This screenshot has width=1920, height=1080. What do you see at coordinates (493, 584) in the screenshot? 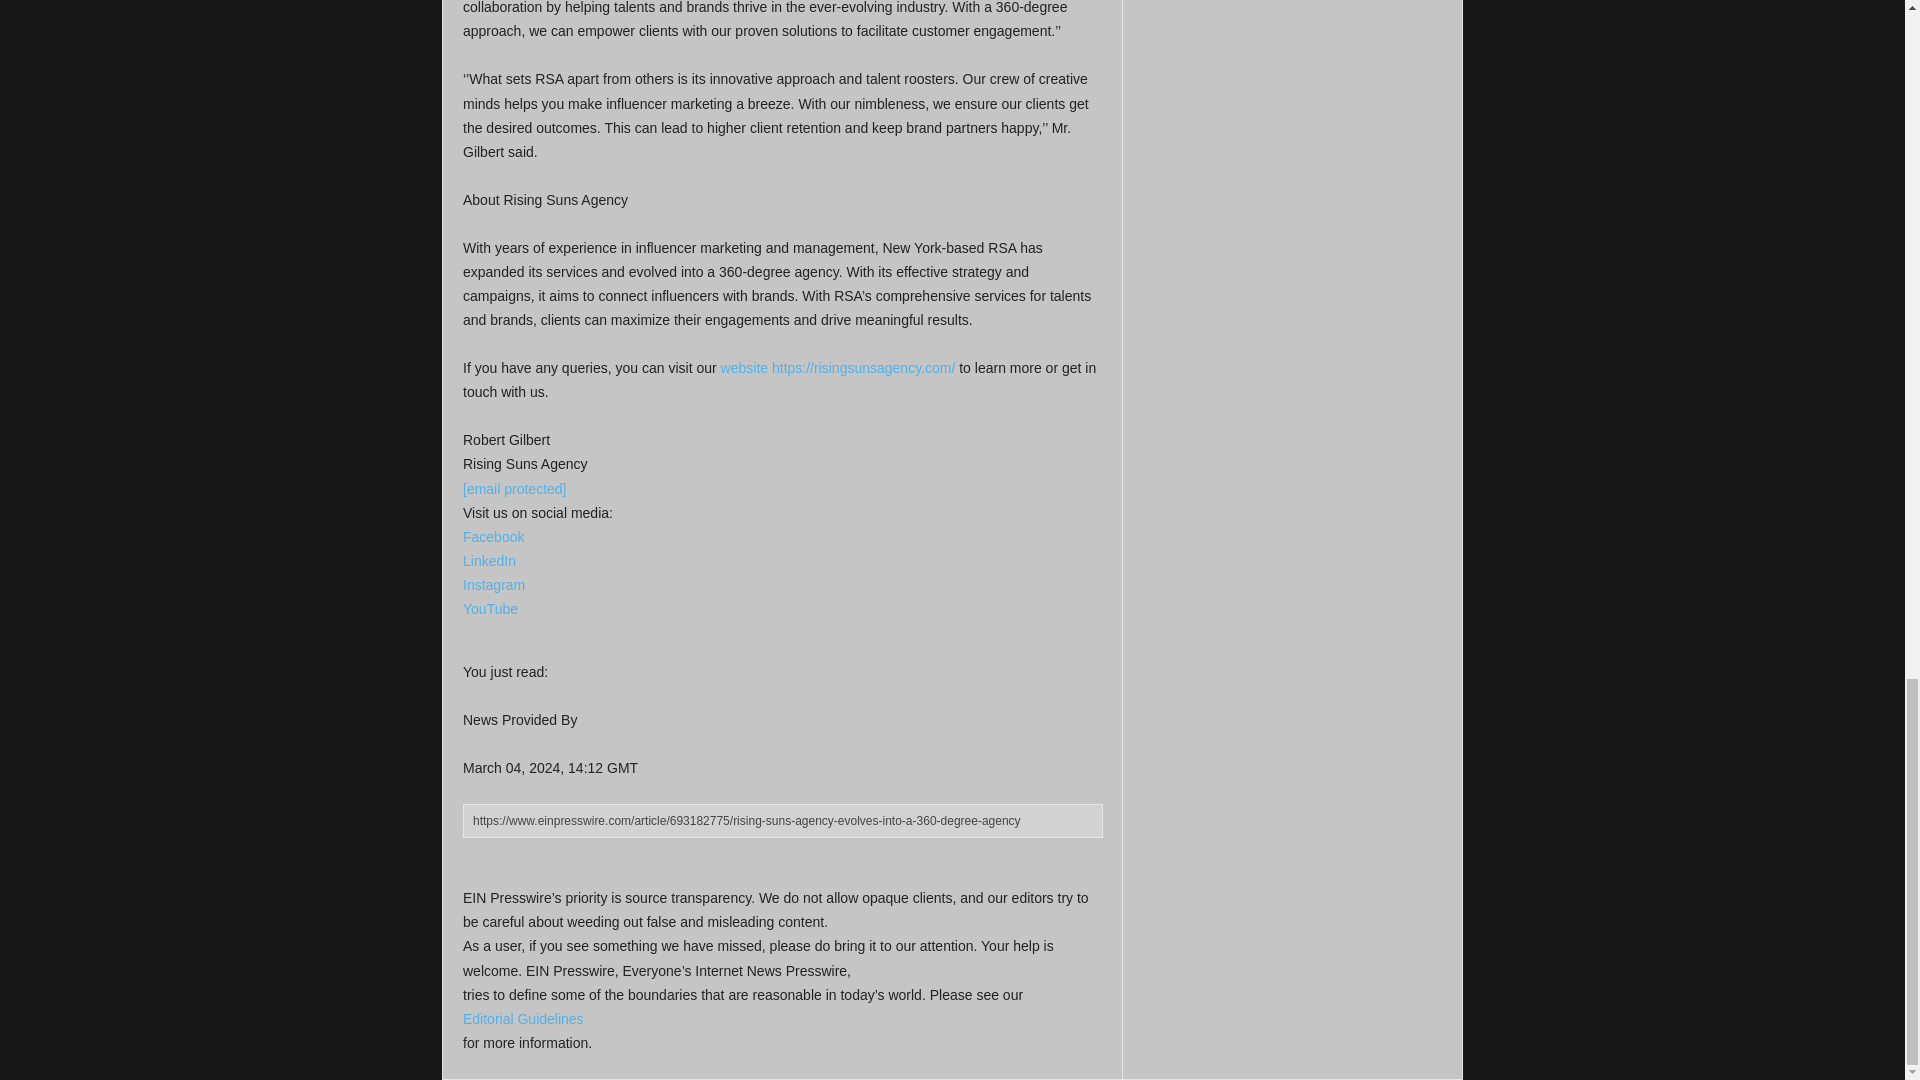
I see `Instagram` at bounding box center [493, 584].